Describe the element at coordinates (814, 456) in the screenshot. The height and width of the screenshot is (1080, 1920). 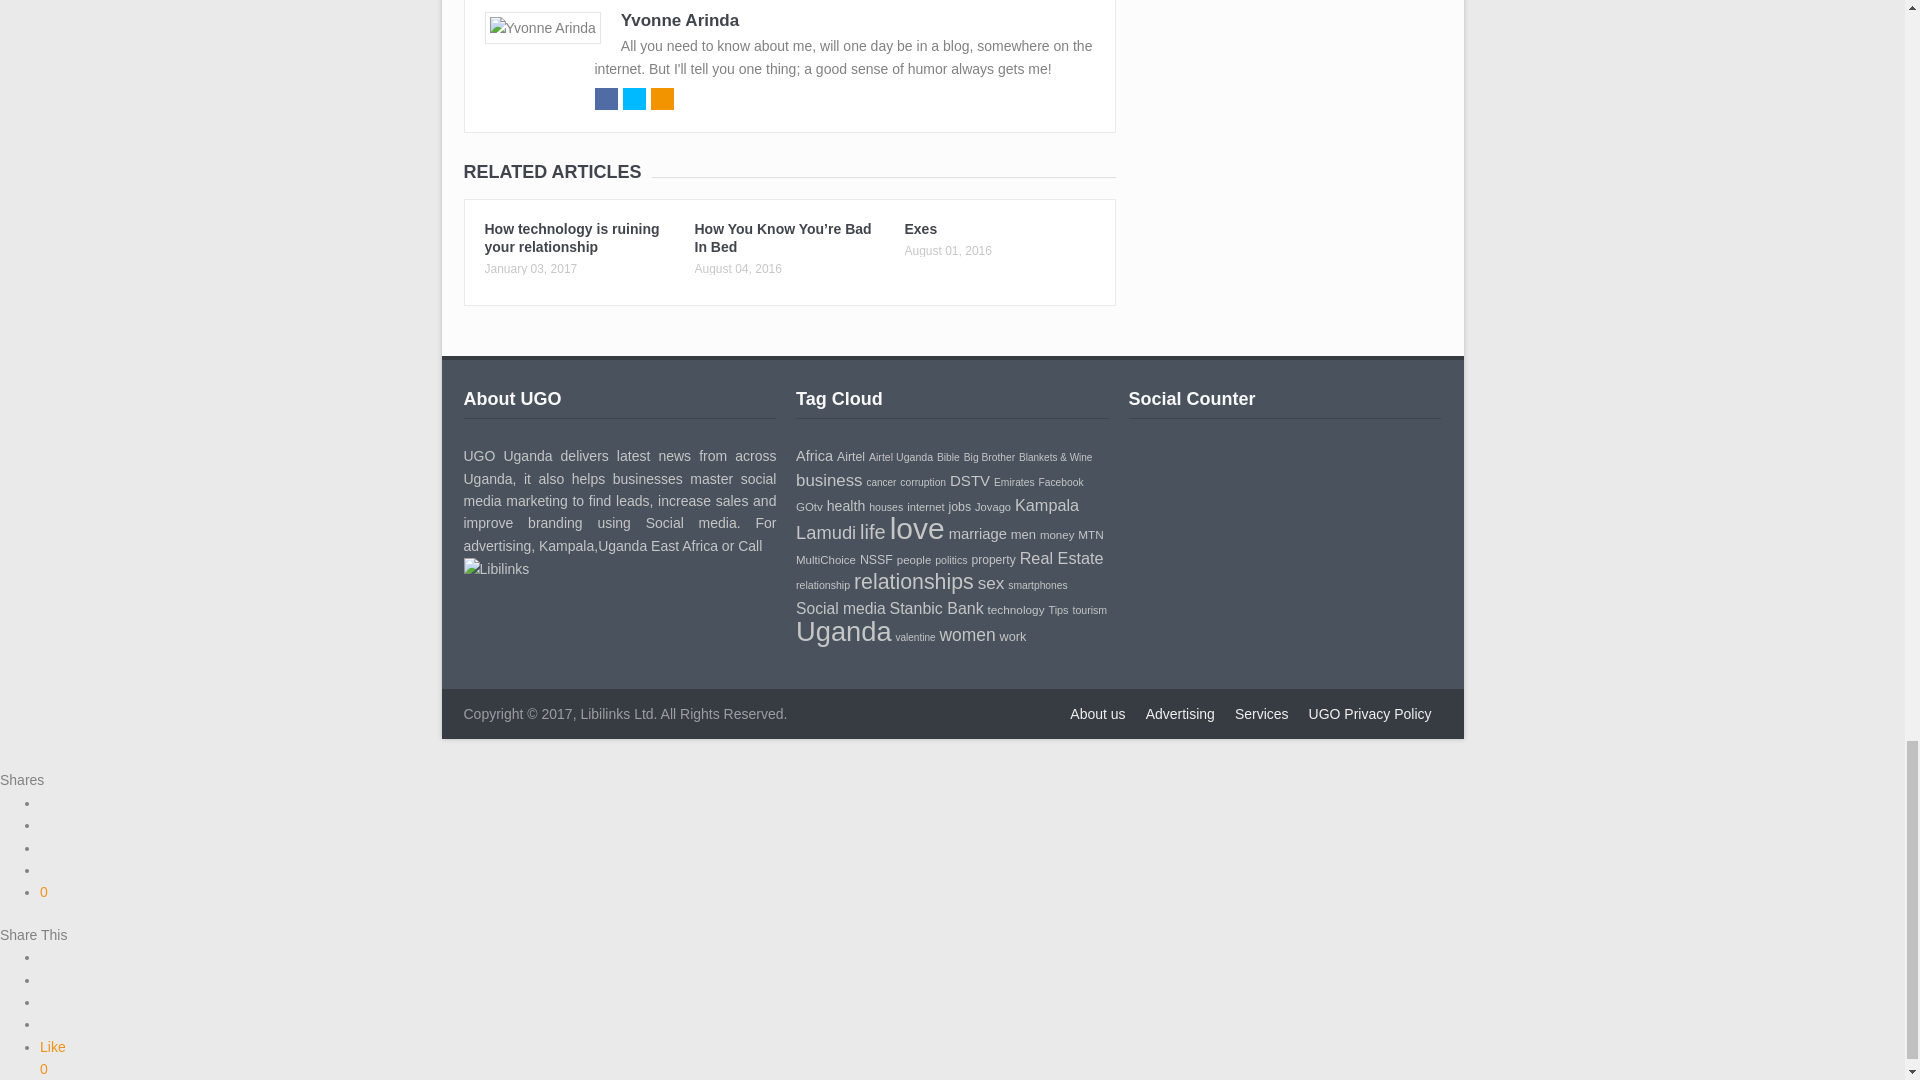
I see `24 topics` at that location.